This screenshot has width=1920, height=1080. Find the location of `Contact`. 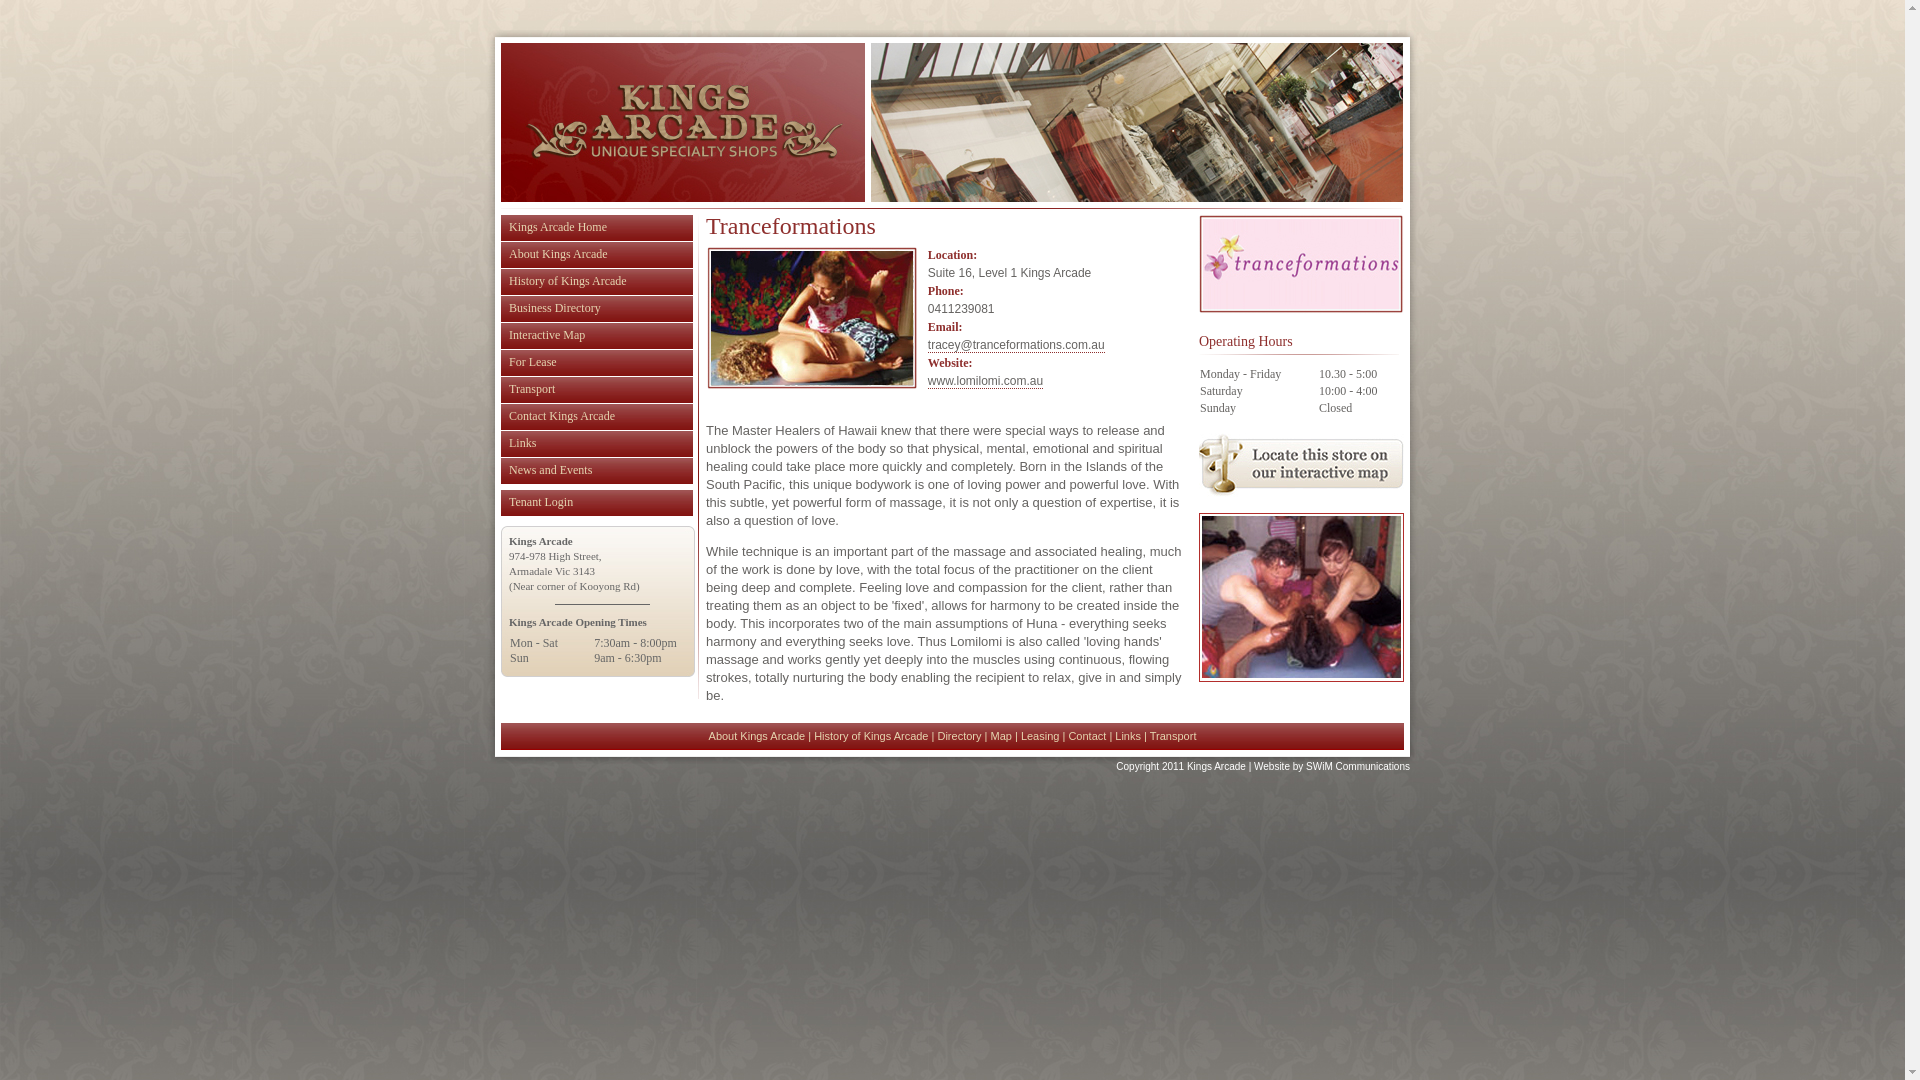

Contact is located at coordinates (1087, 736).